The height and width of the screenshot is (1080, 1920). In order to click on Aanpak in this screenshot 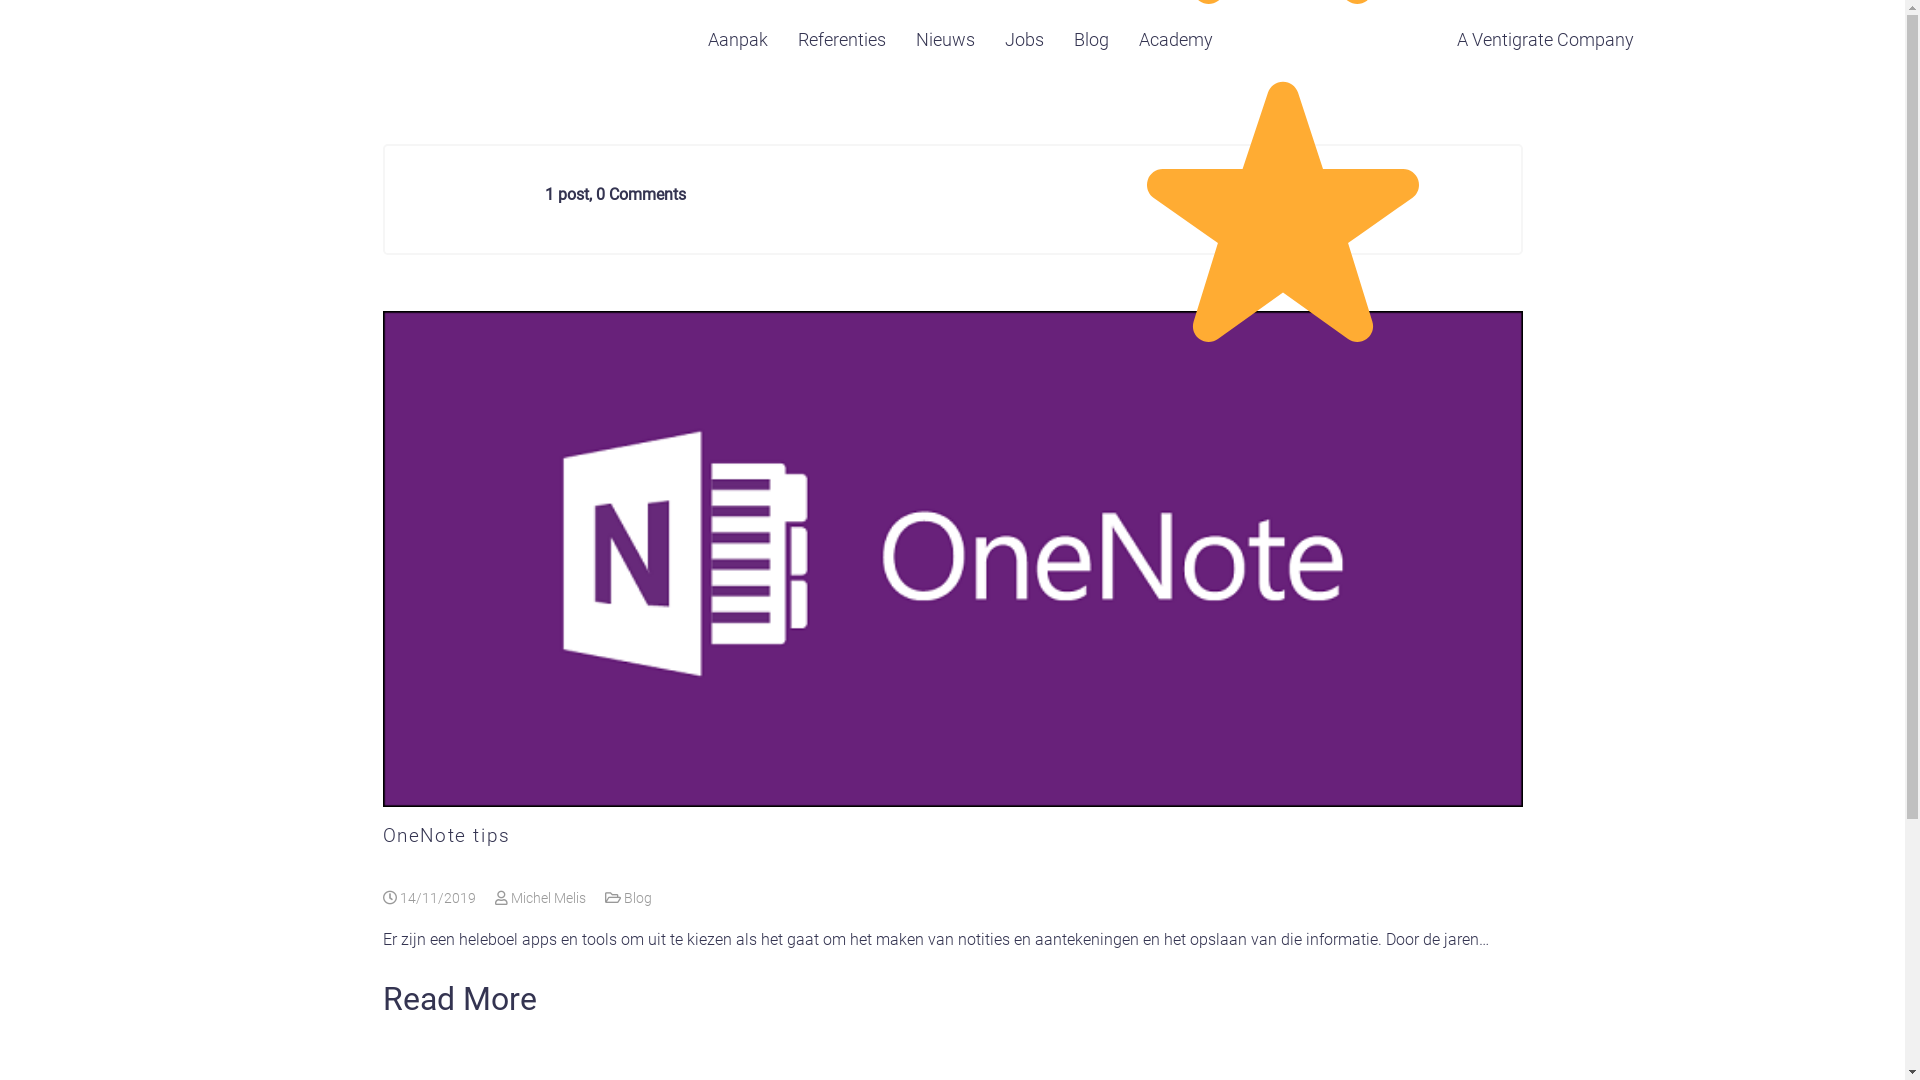, I will do `click(738, 40)`.